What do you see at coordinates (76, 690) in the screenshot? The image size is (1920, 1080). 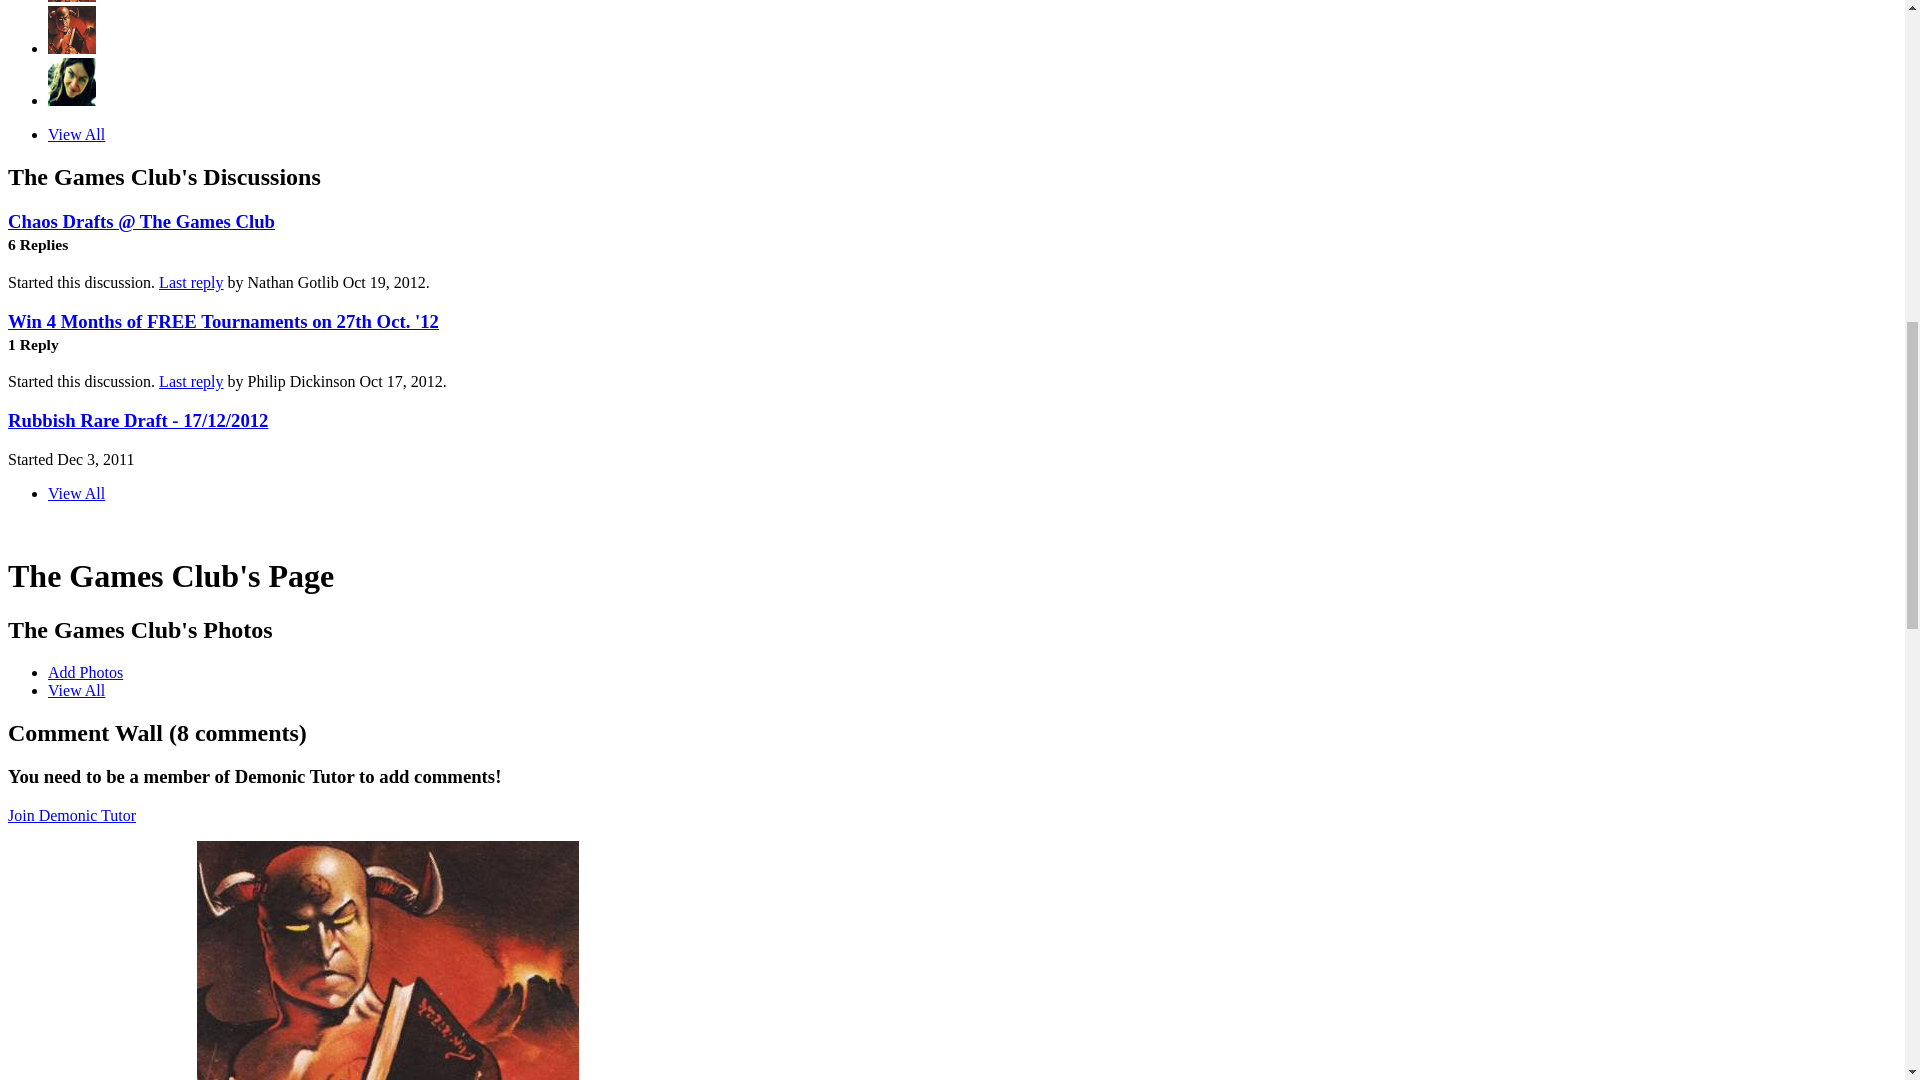 I see `View All` at bounding box center [76, 690].